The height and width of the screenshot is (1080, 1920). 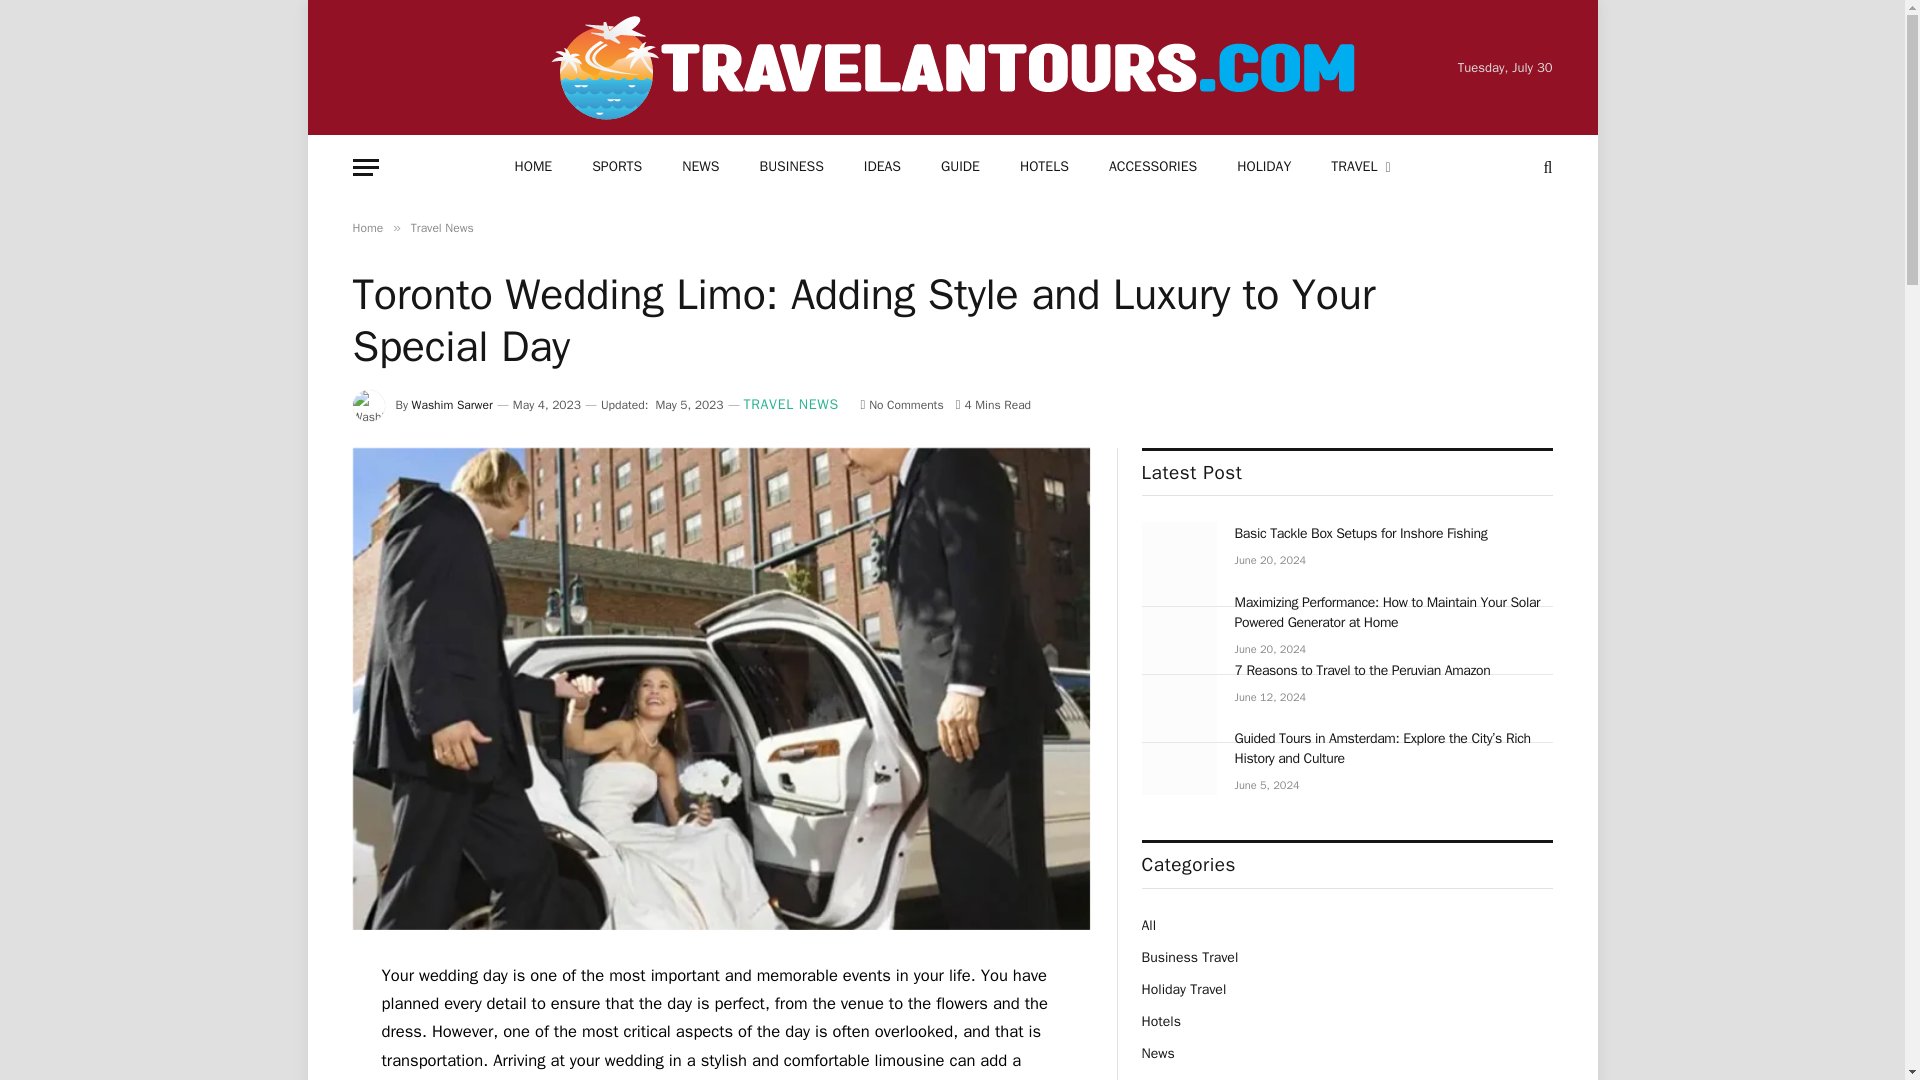 I want to click on GUIDE, so click(x=960, y=167).